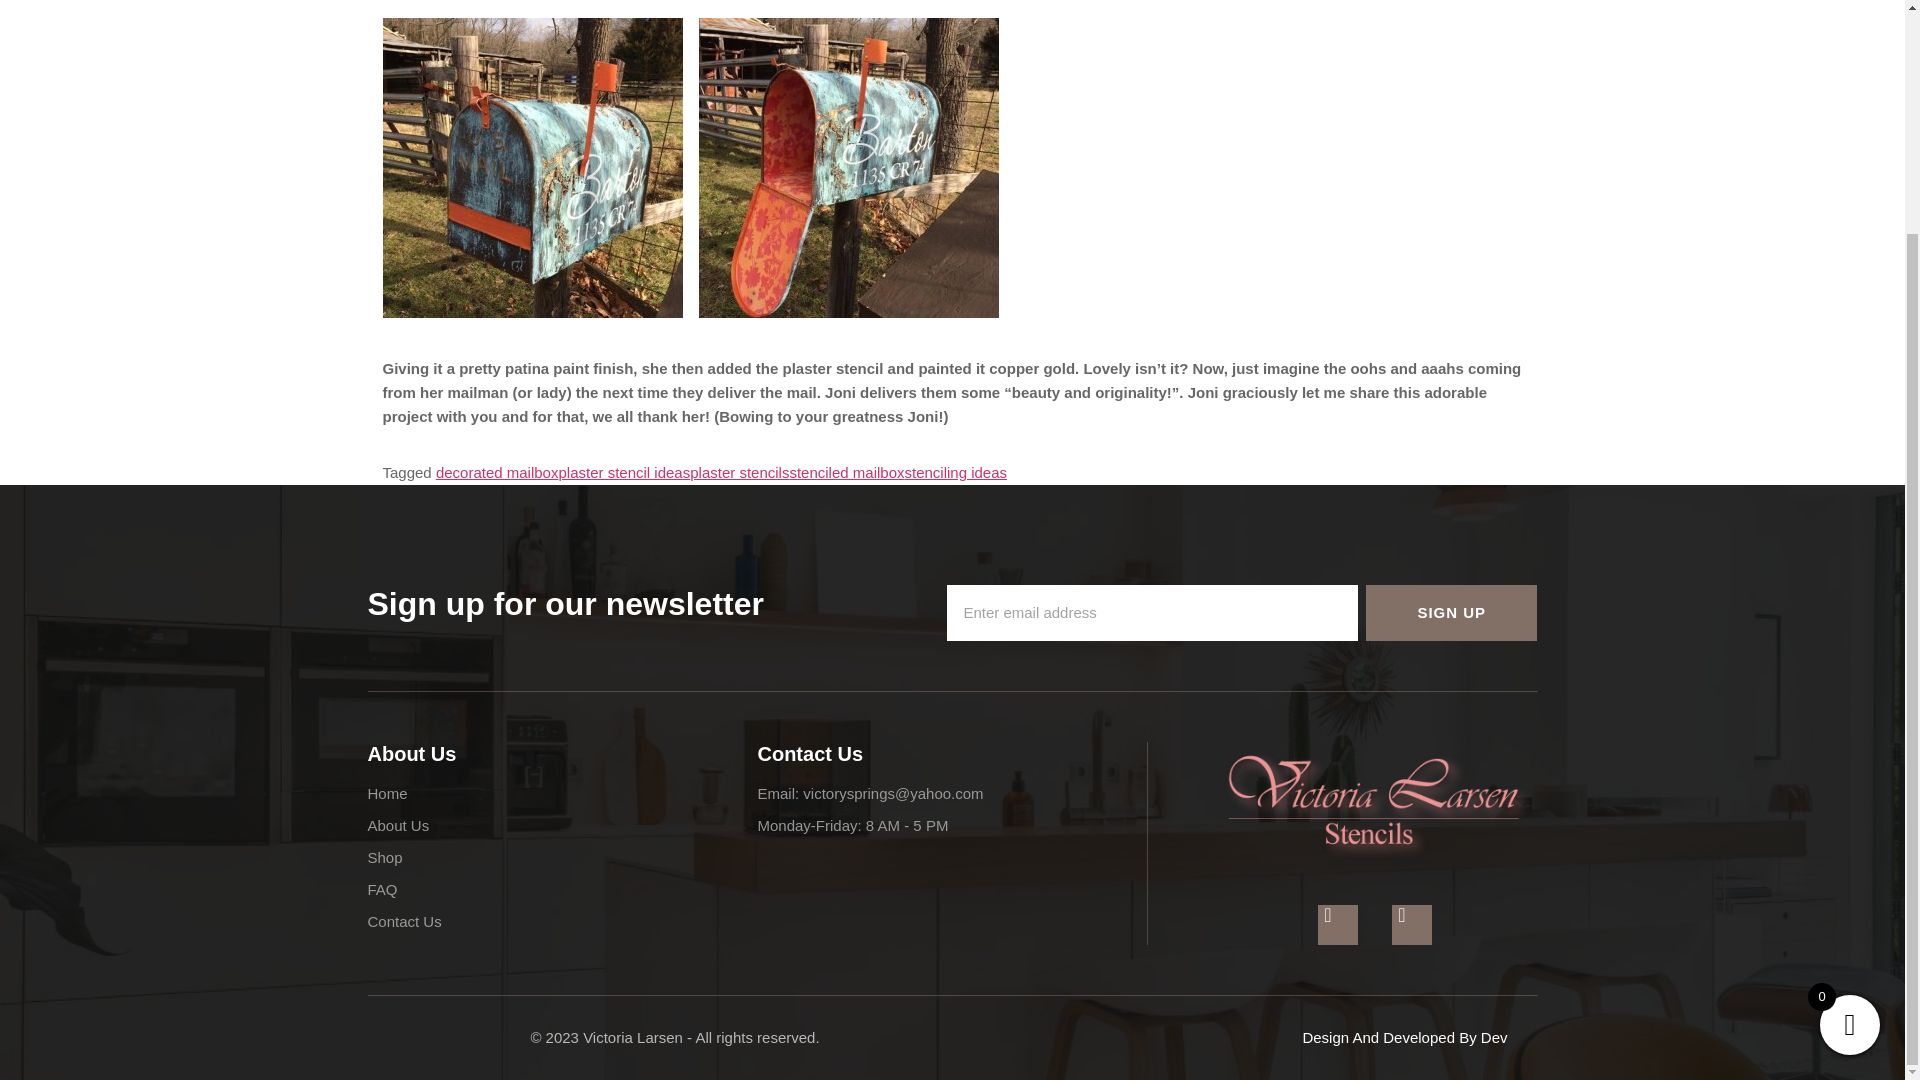 This screenshot has width=1920, height=1080. I want to click on Design And Developed By Dev, so click(1404, 1038).